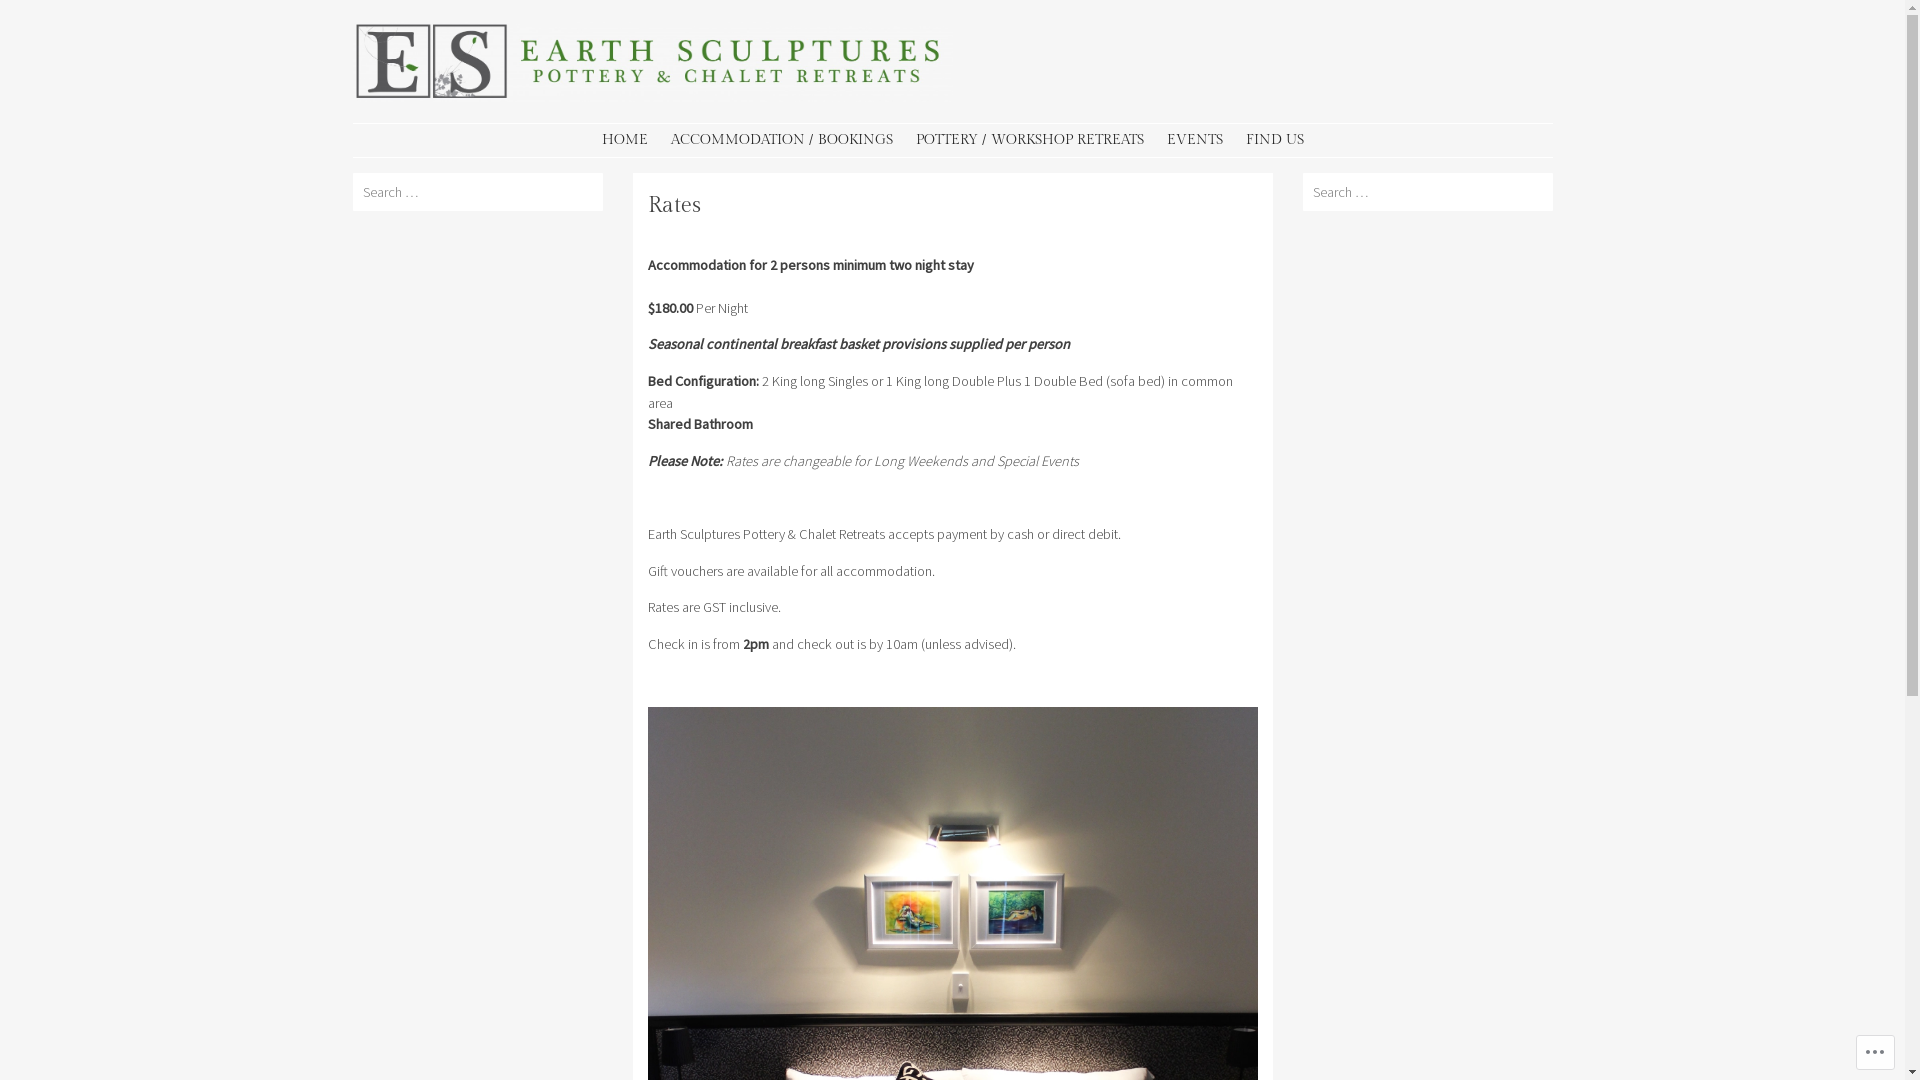 The width and height of the screenshot is (1920, 1080). What do you see at coordinates (1275, 140) in the screenshot?
I see `FIND US` at bounding box center [1275, 140].